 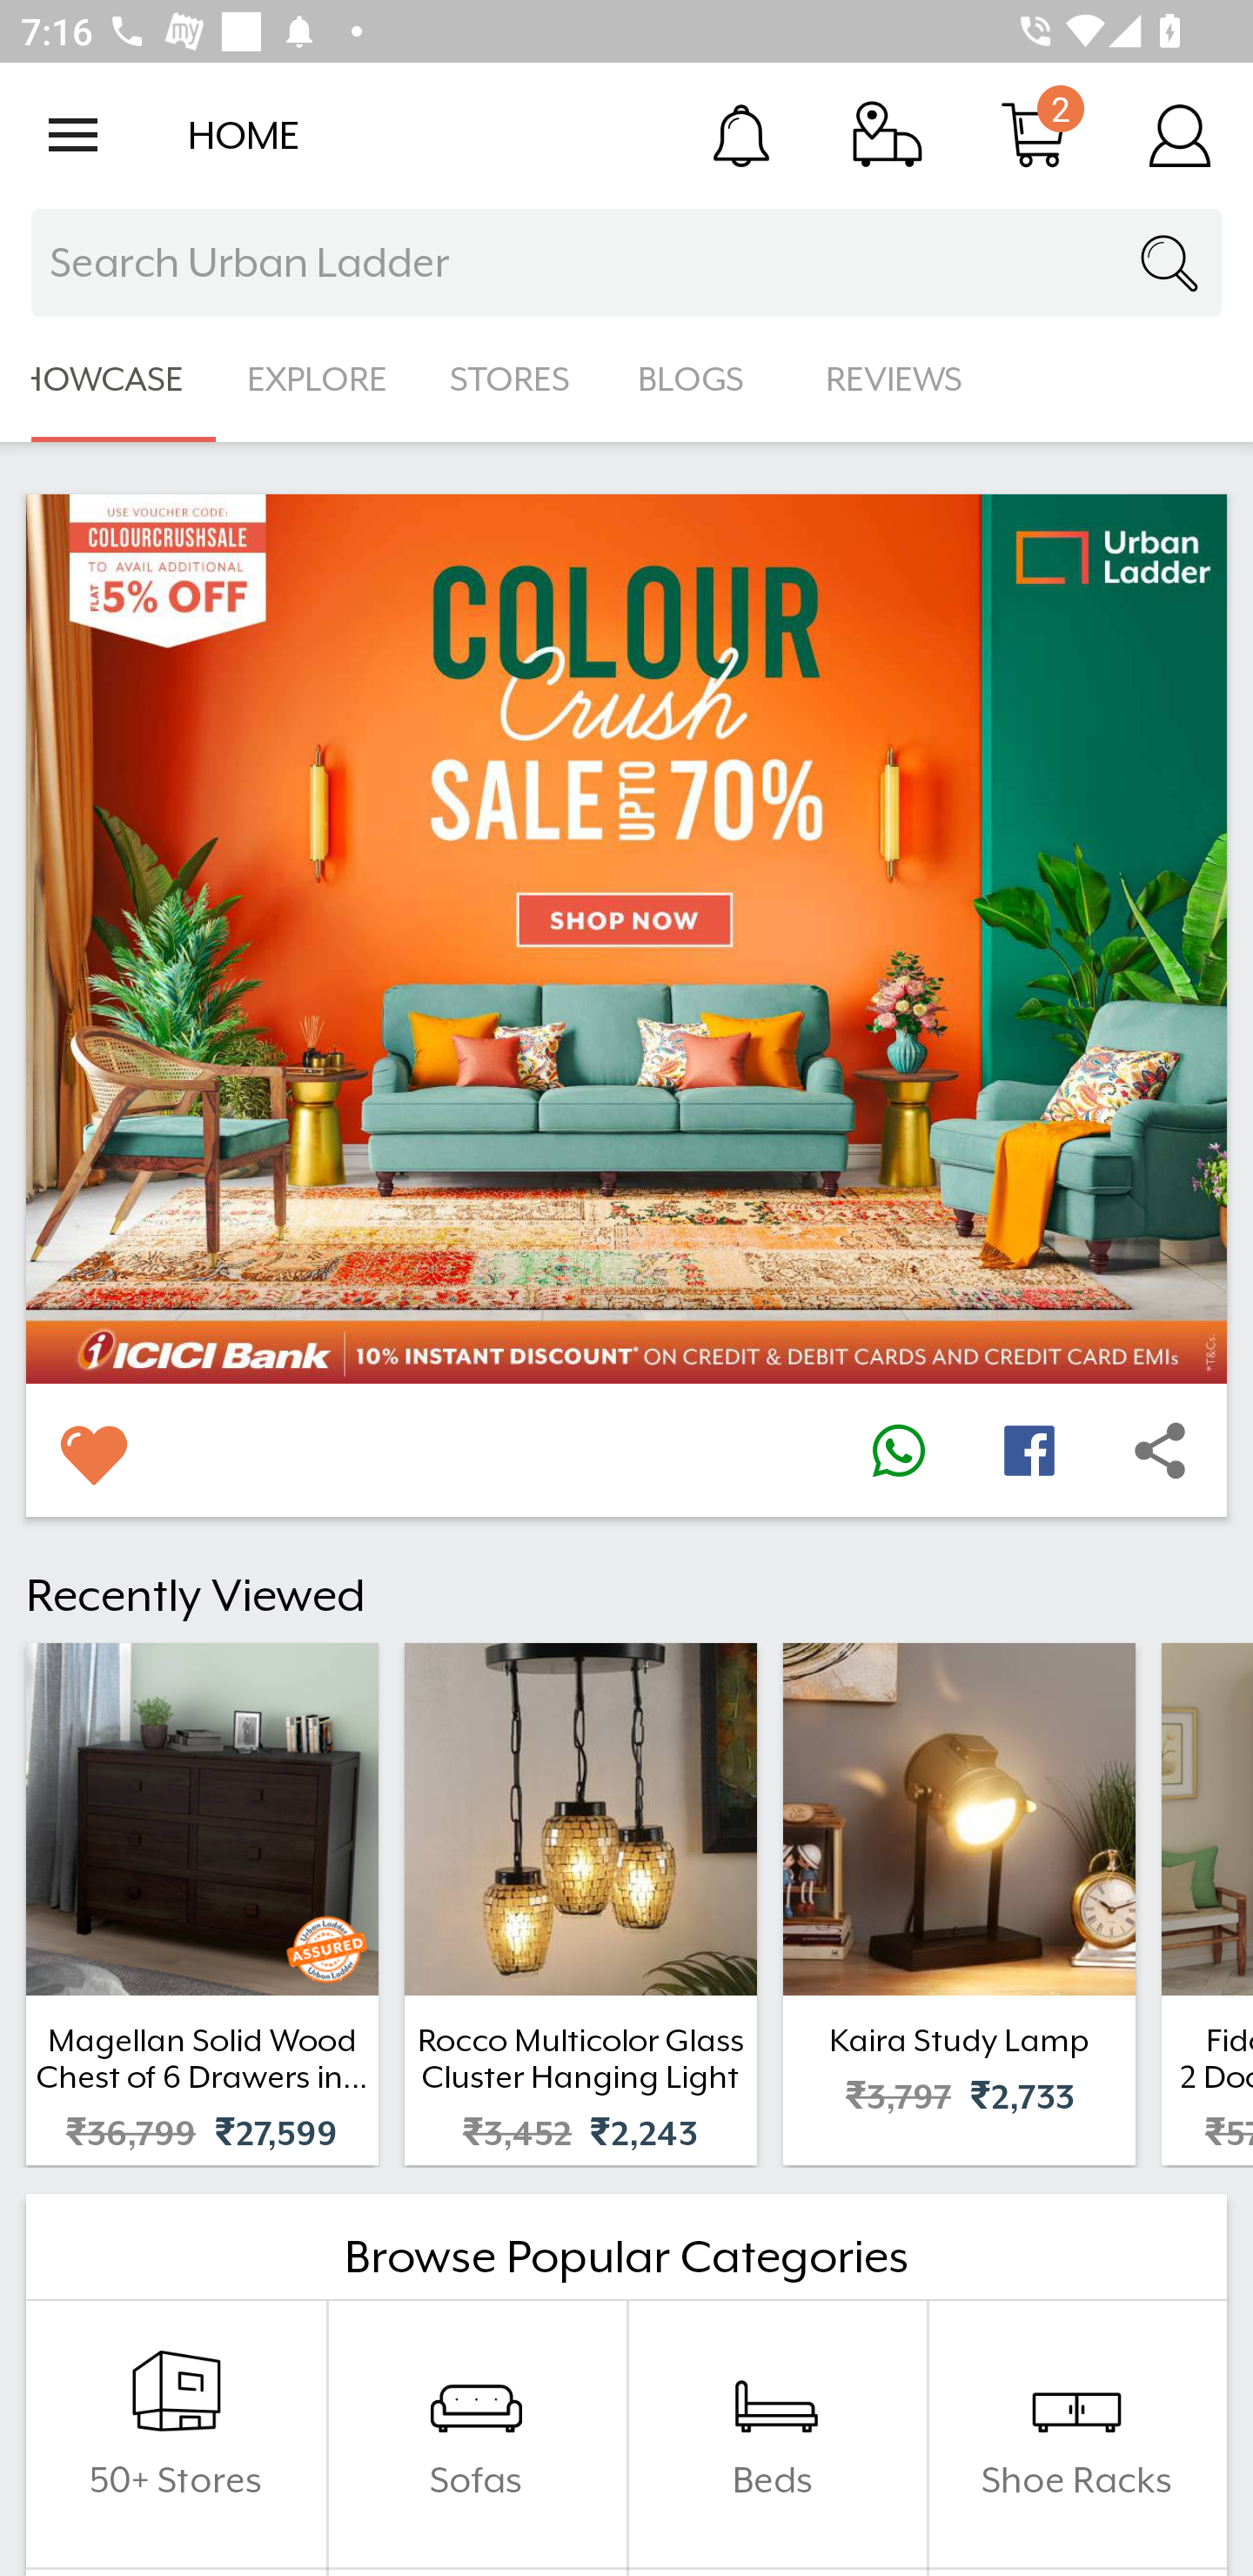 What do you see at coordinates (959, 1904) in the screenshot?
I see `Kaira Study Lamp ₹3,797 ₹2,733` at bounding box center [959, 1904].